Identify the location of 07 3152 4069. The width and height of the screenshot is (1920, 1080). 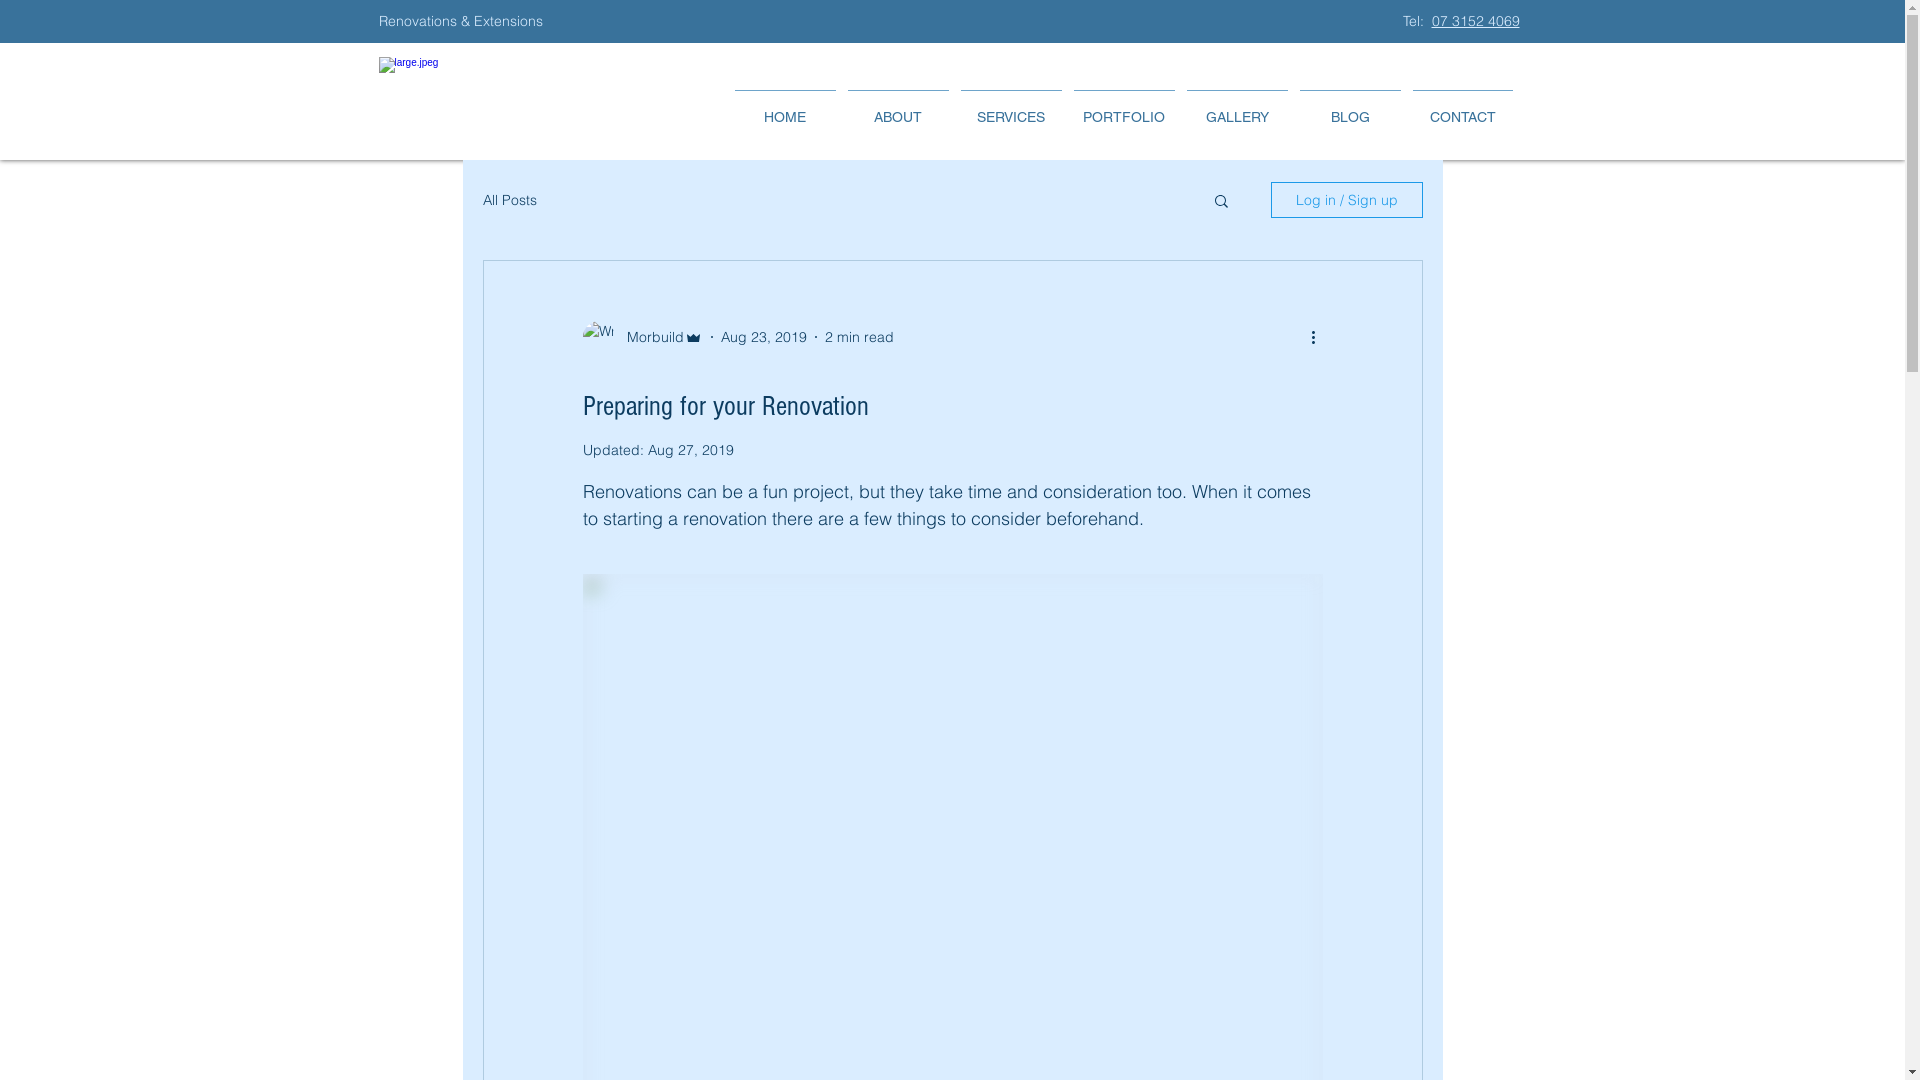
(1476, 21).